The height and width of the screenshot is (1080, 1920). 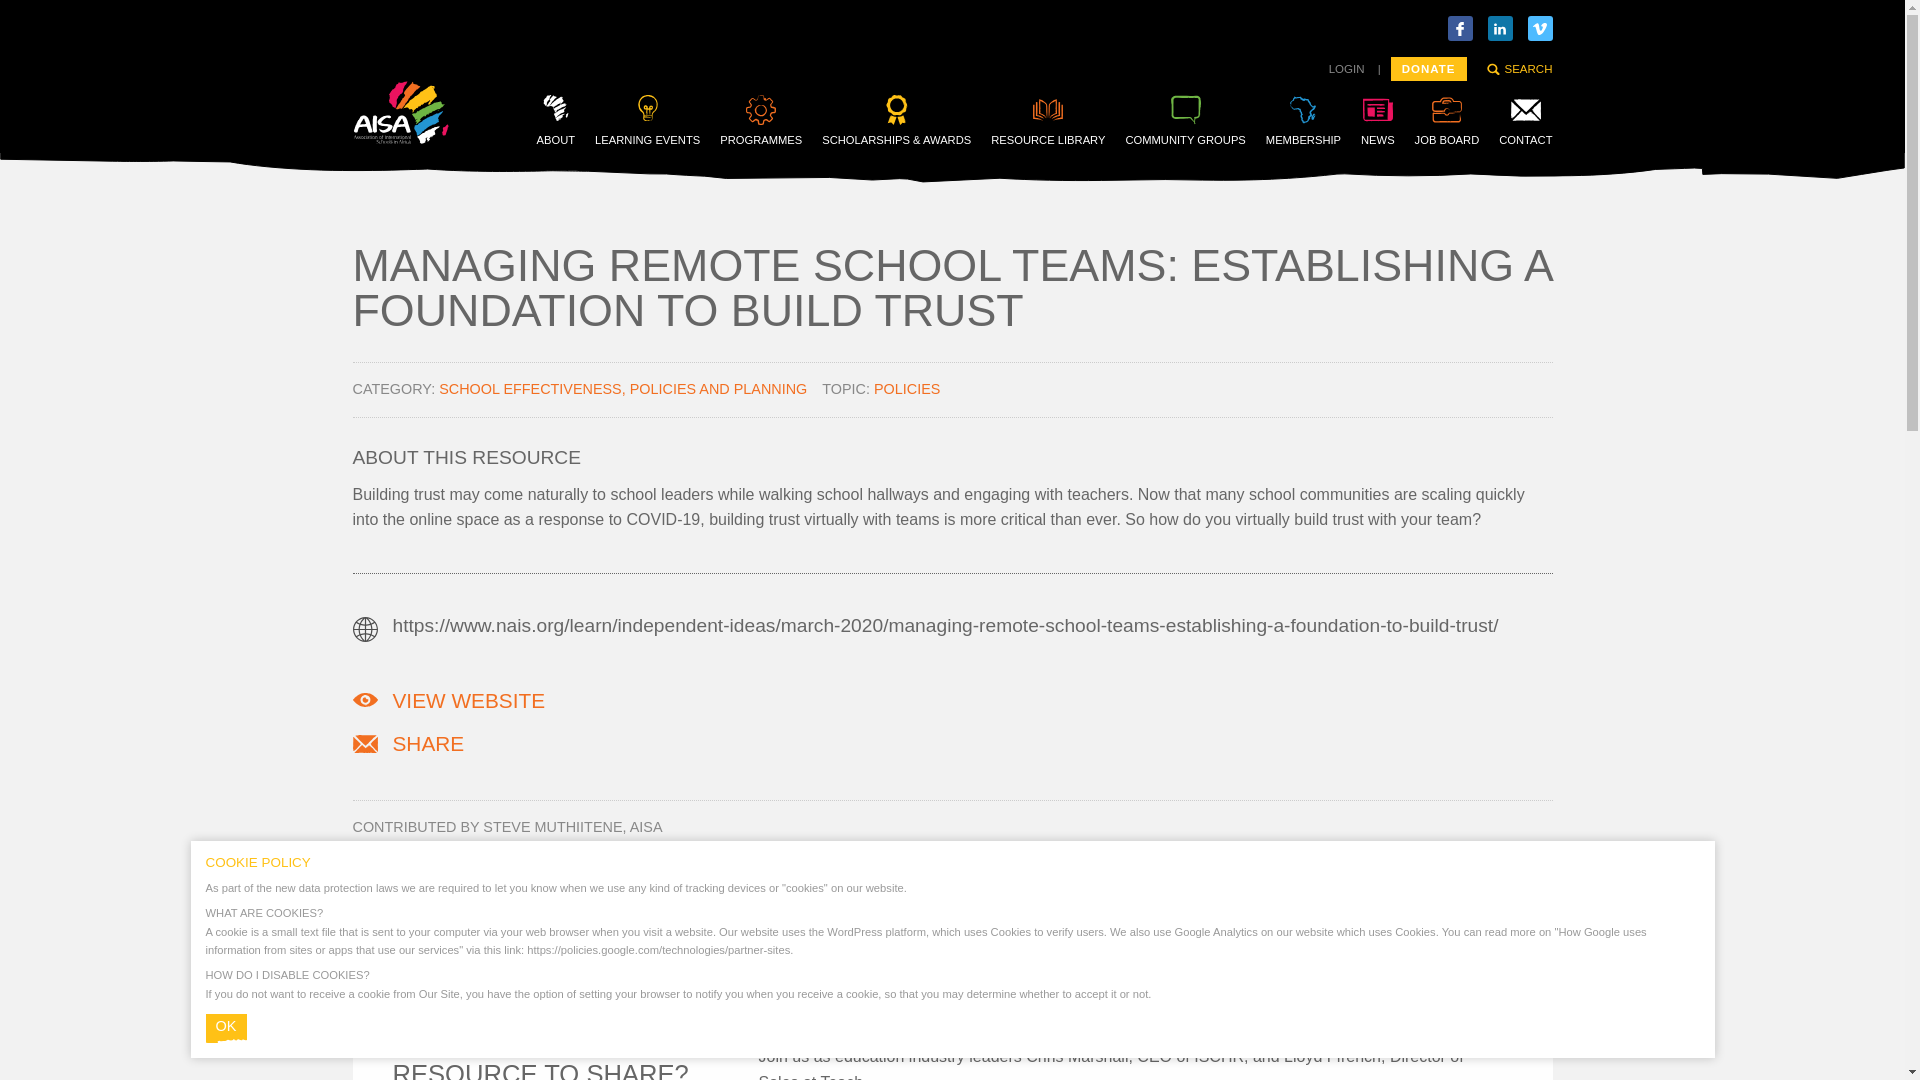 I want to click on Search the AISA website, so click(x=1518, y=68).